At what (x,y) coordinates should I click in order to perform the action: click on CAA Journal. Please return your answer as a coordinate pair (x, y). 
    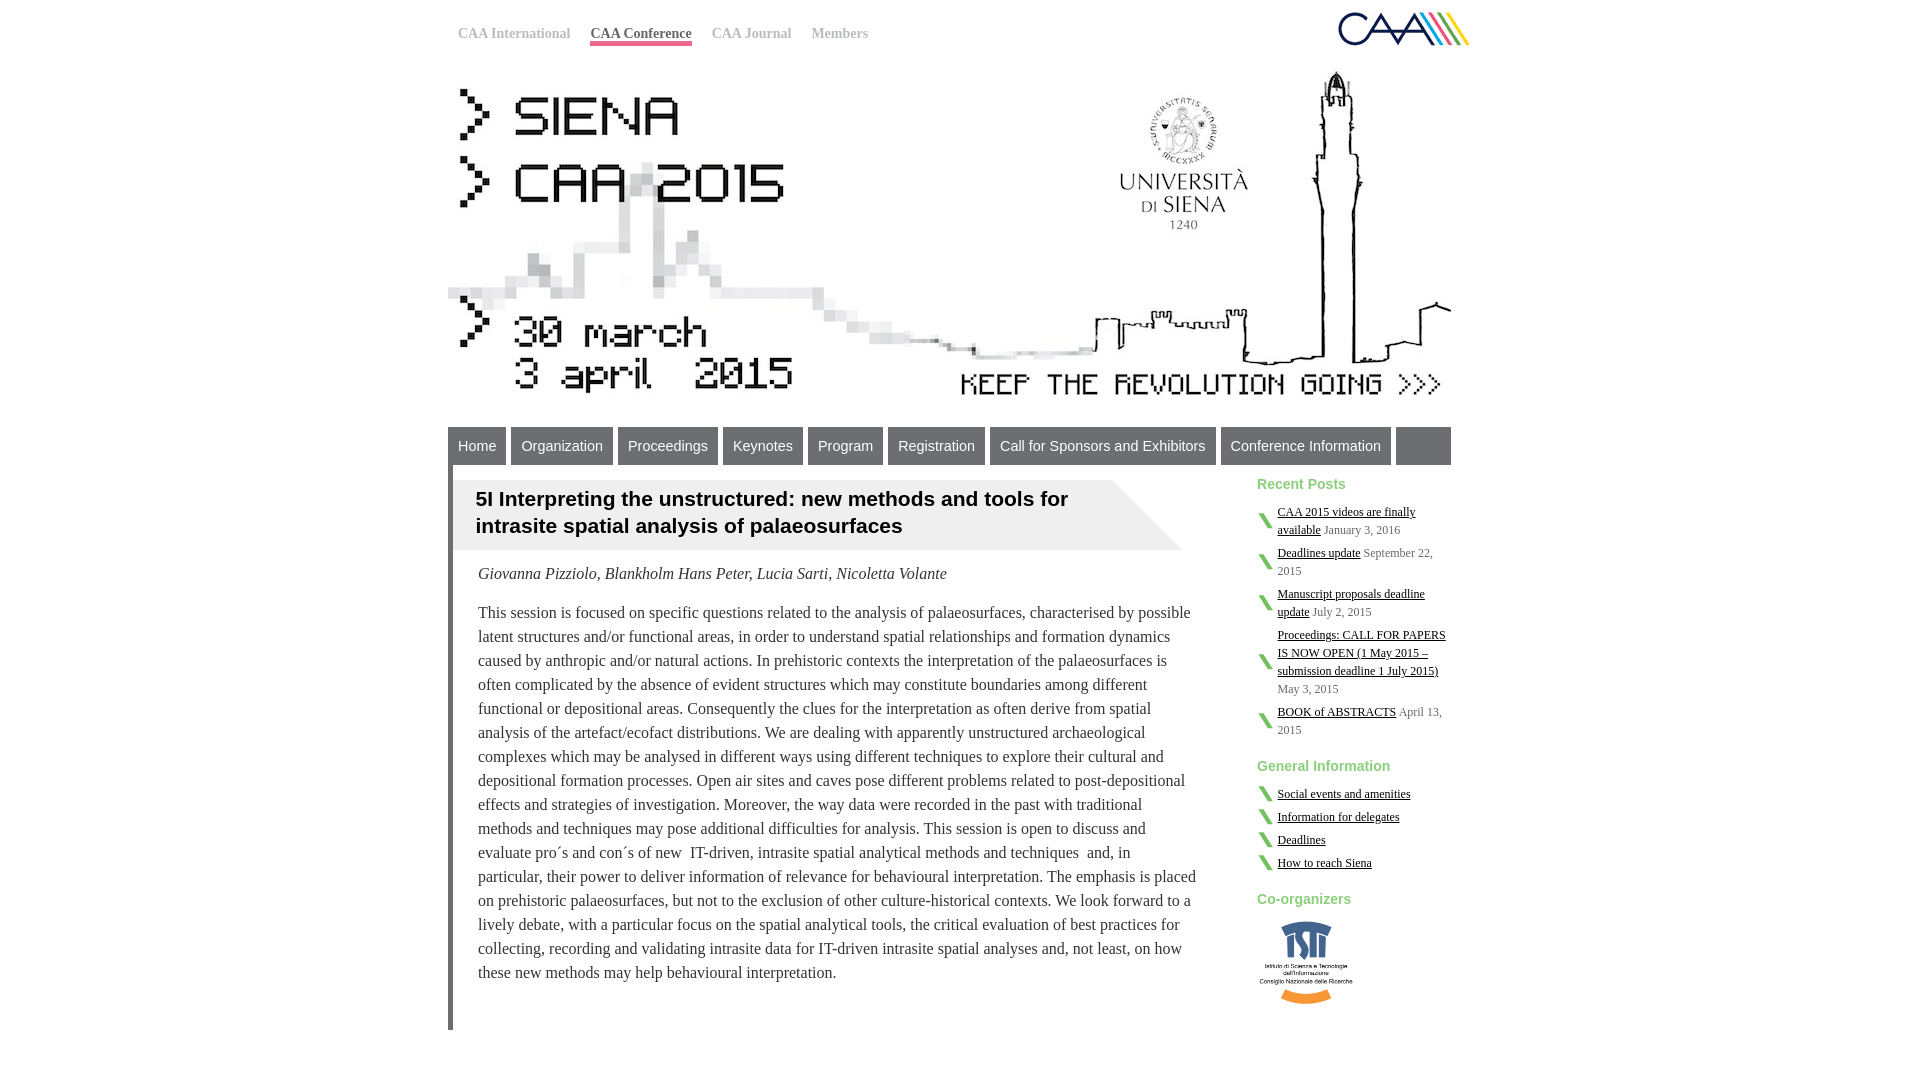
    Looking at the image, I should click on (752, 33).